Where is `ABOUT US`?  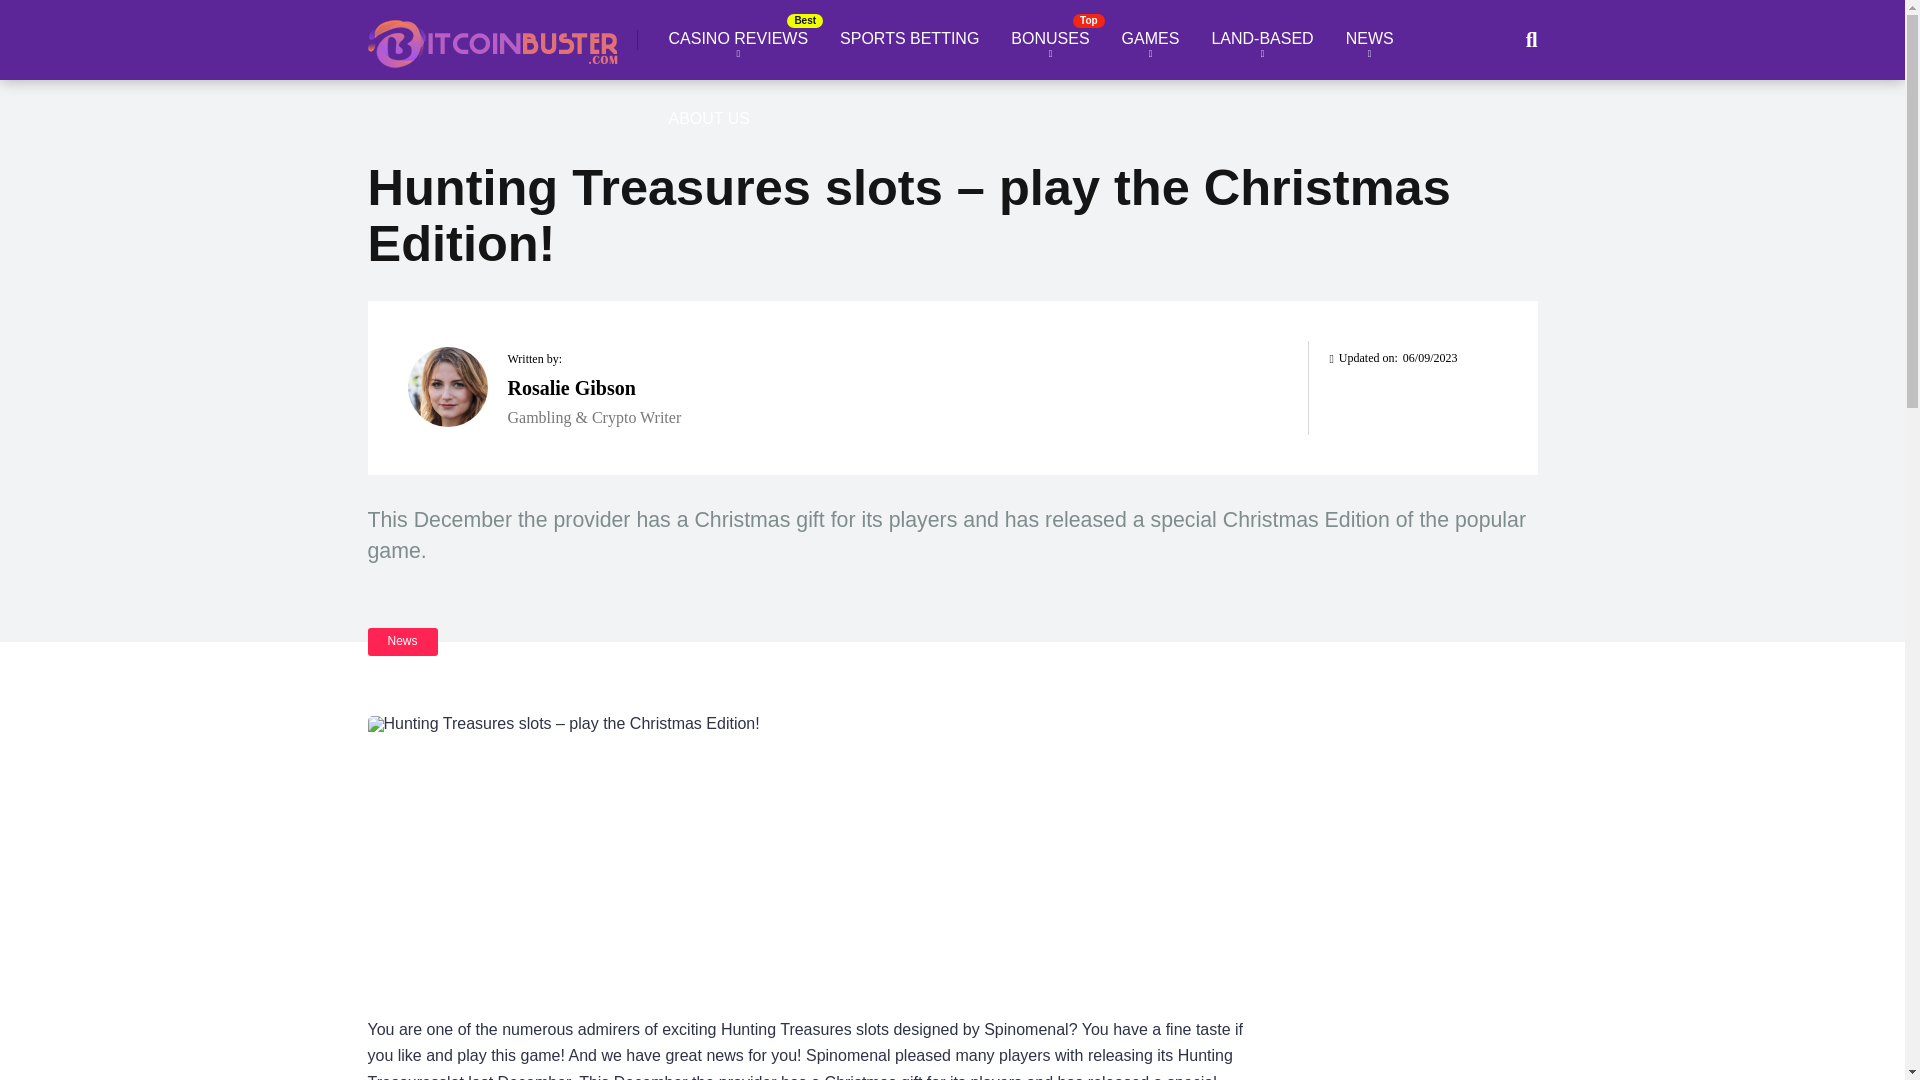
ABOUT US is located at coordinates (709, 119).